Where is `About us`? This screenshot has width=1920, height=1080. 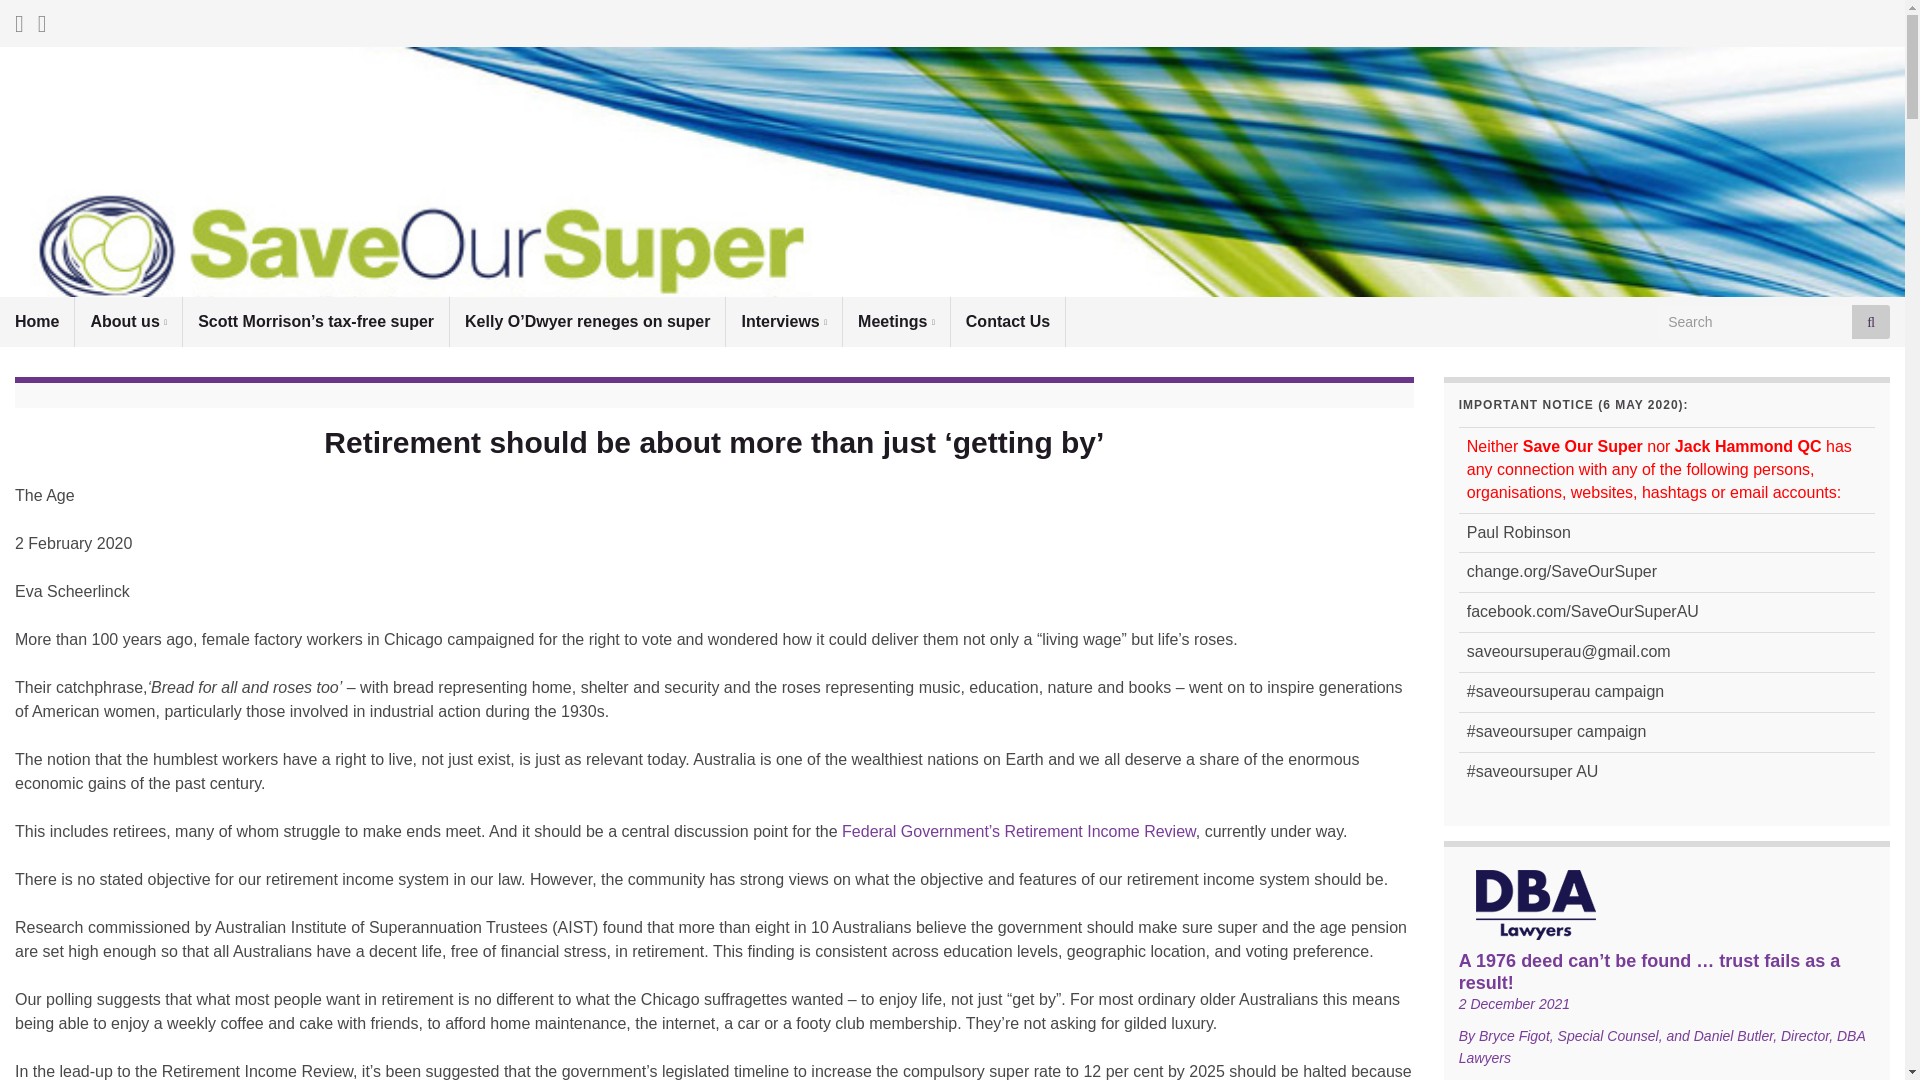 About us is located at coordinates (128, 322).